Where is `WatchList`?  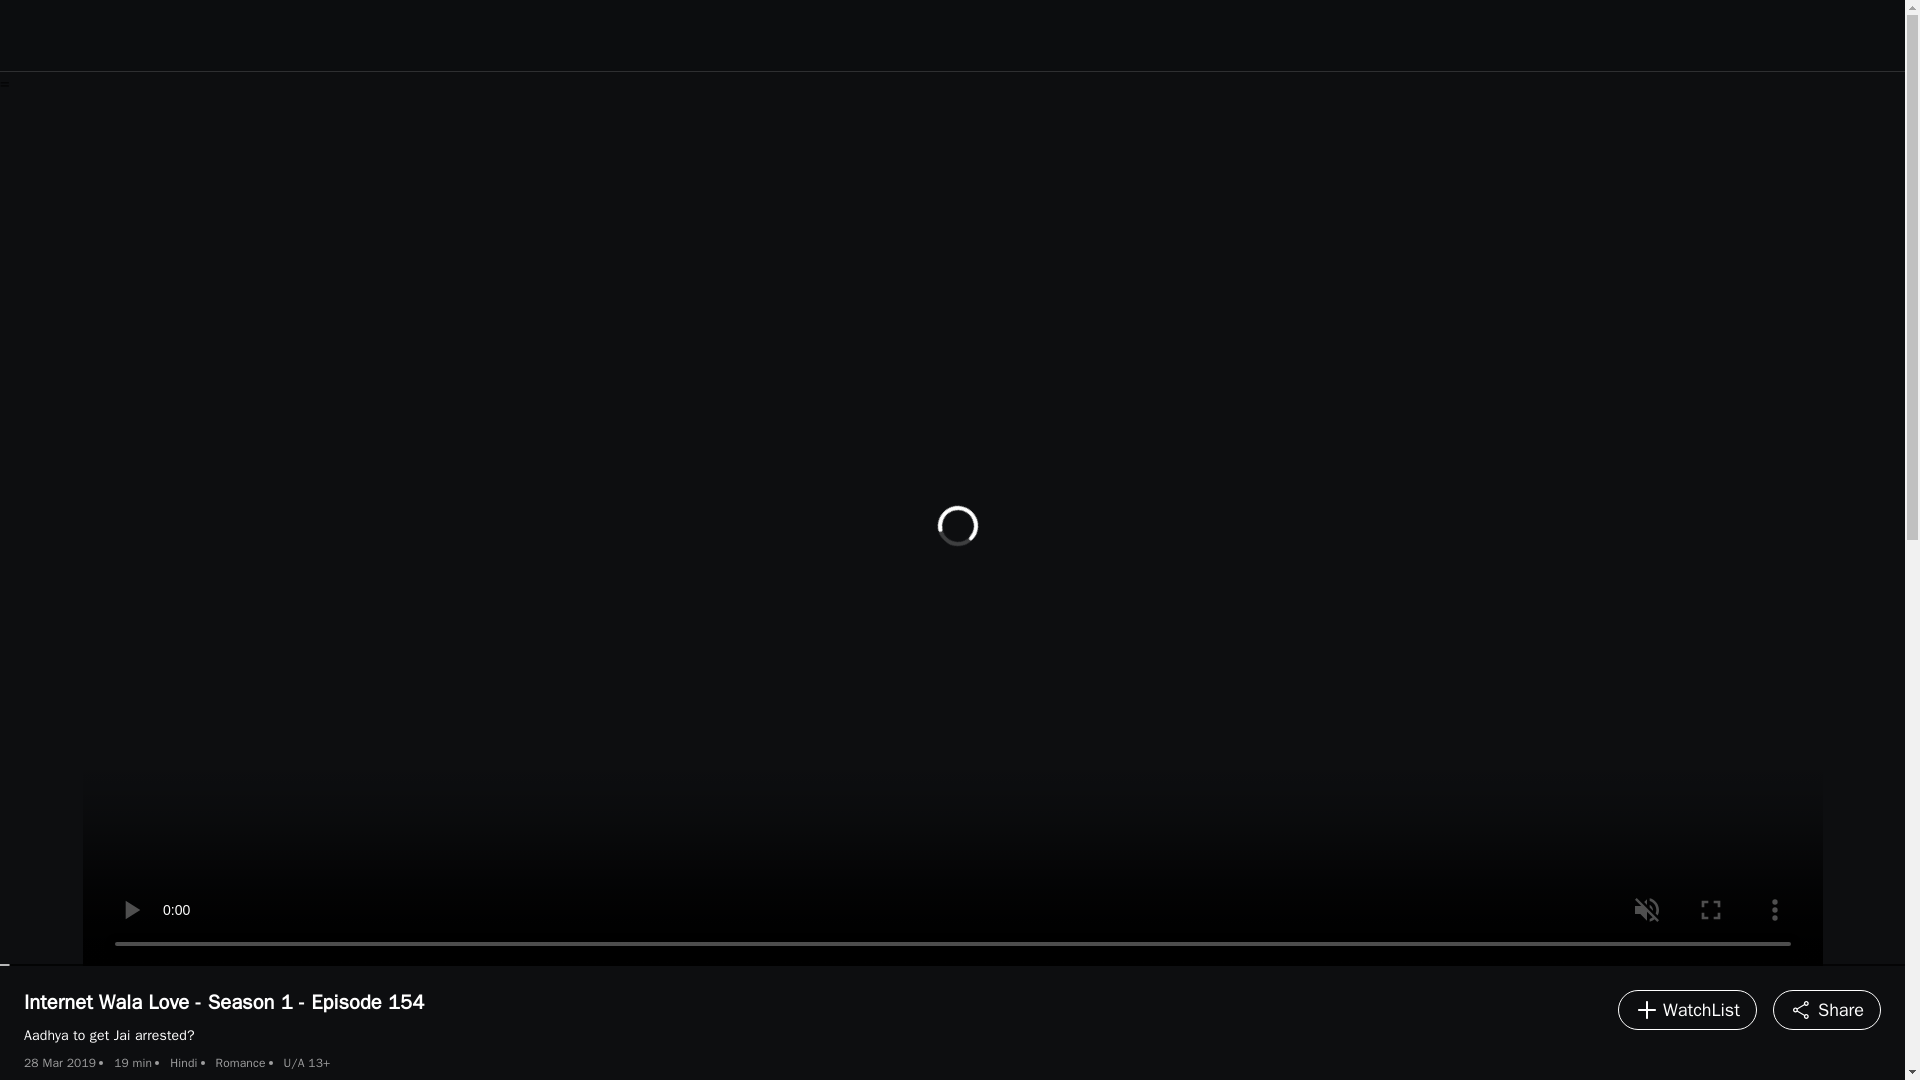 WatchList is located at coordinates (1687, 1010).